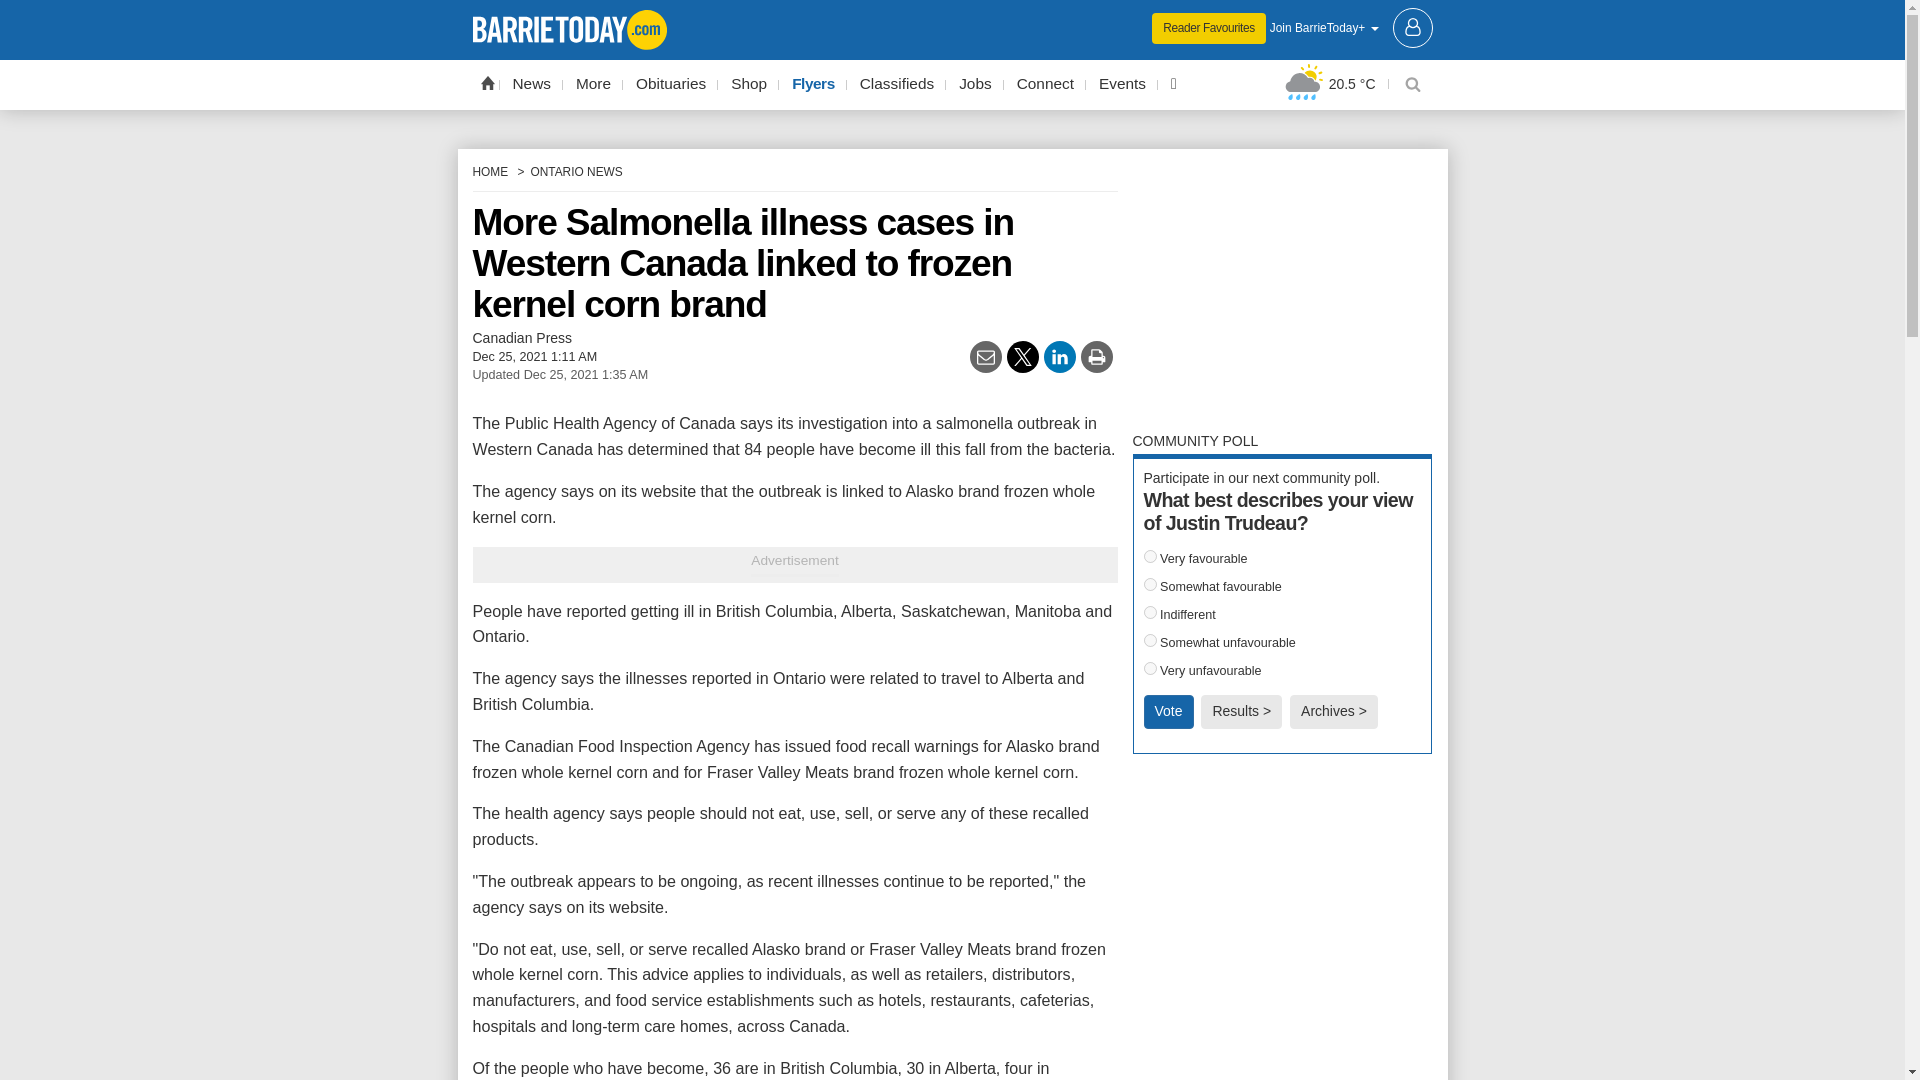 This screenshot has width=1920, height=1080. I want to click on Reader Favourites, so click(1208, 28).